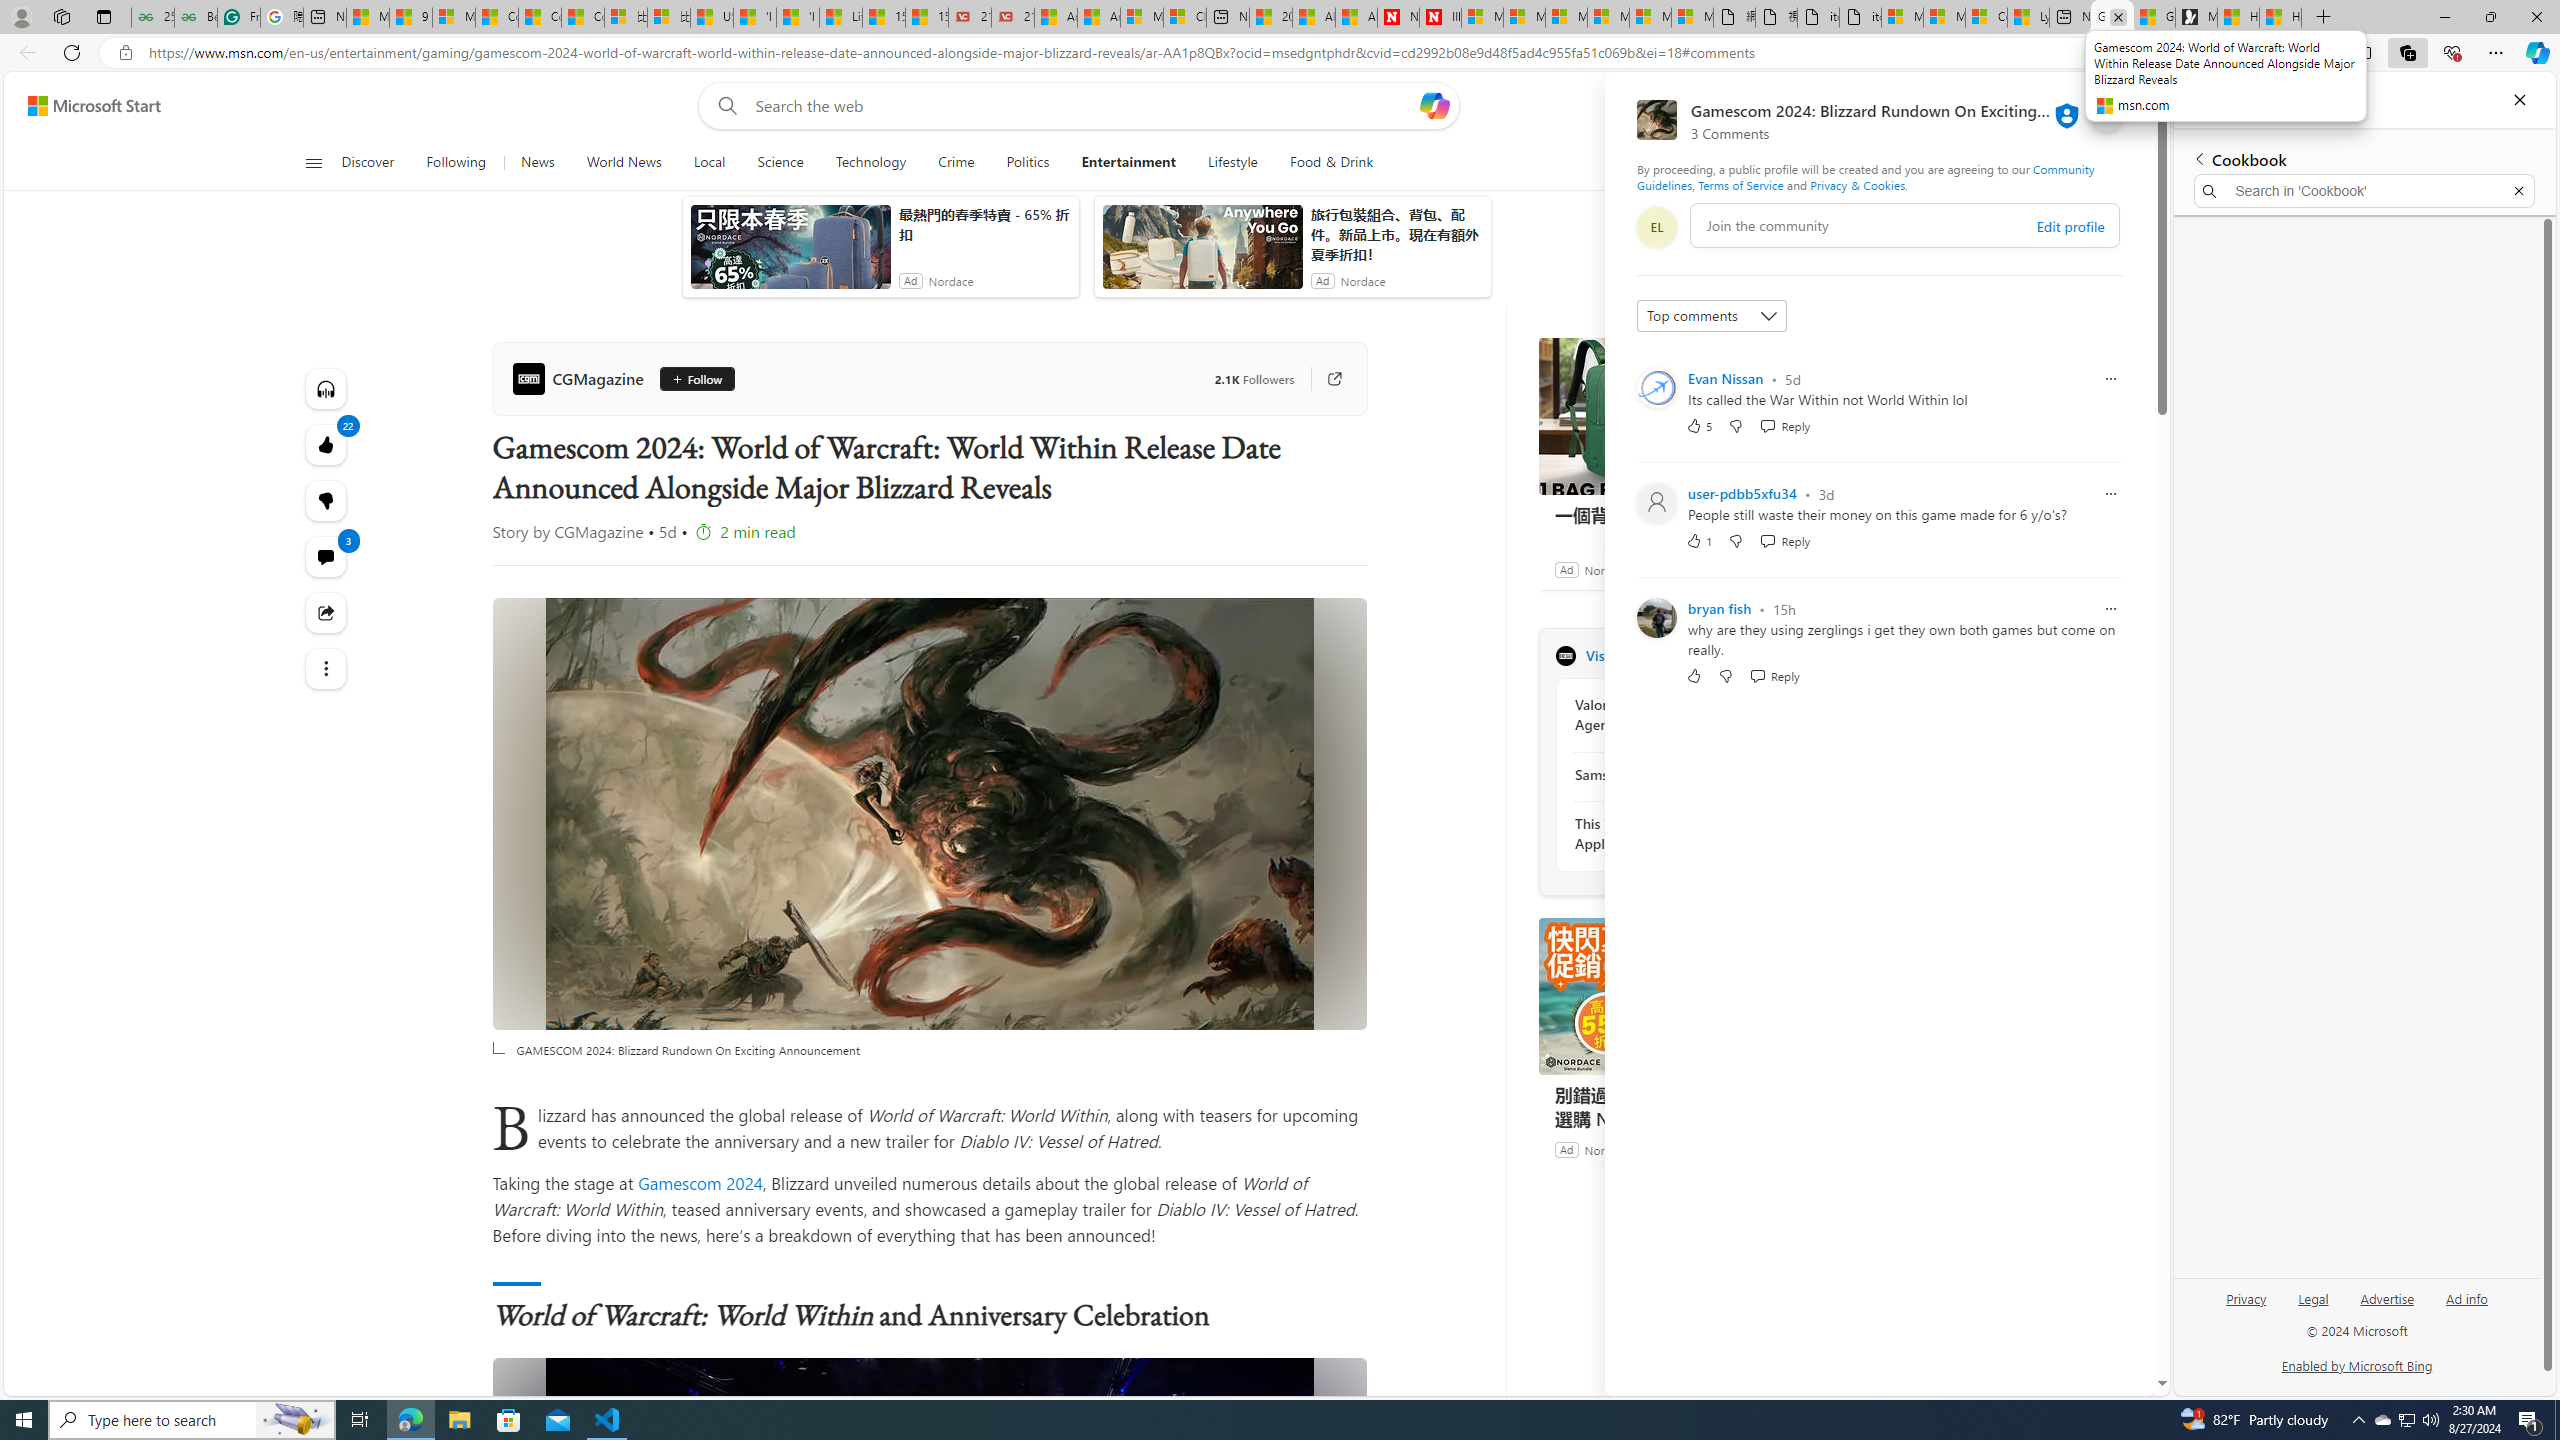  Describe the element at coordinates (929, 1573) in the screenshot. I see `GAMESCOM 2024: Blizzard Rundown On Exciting Announcement` at that location.